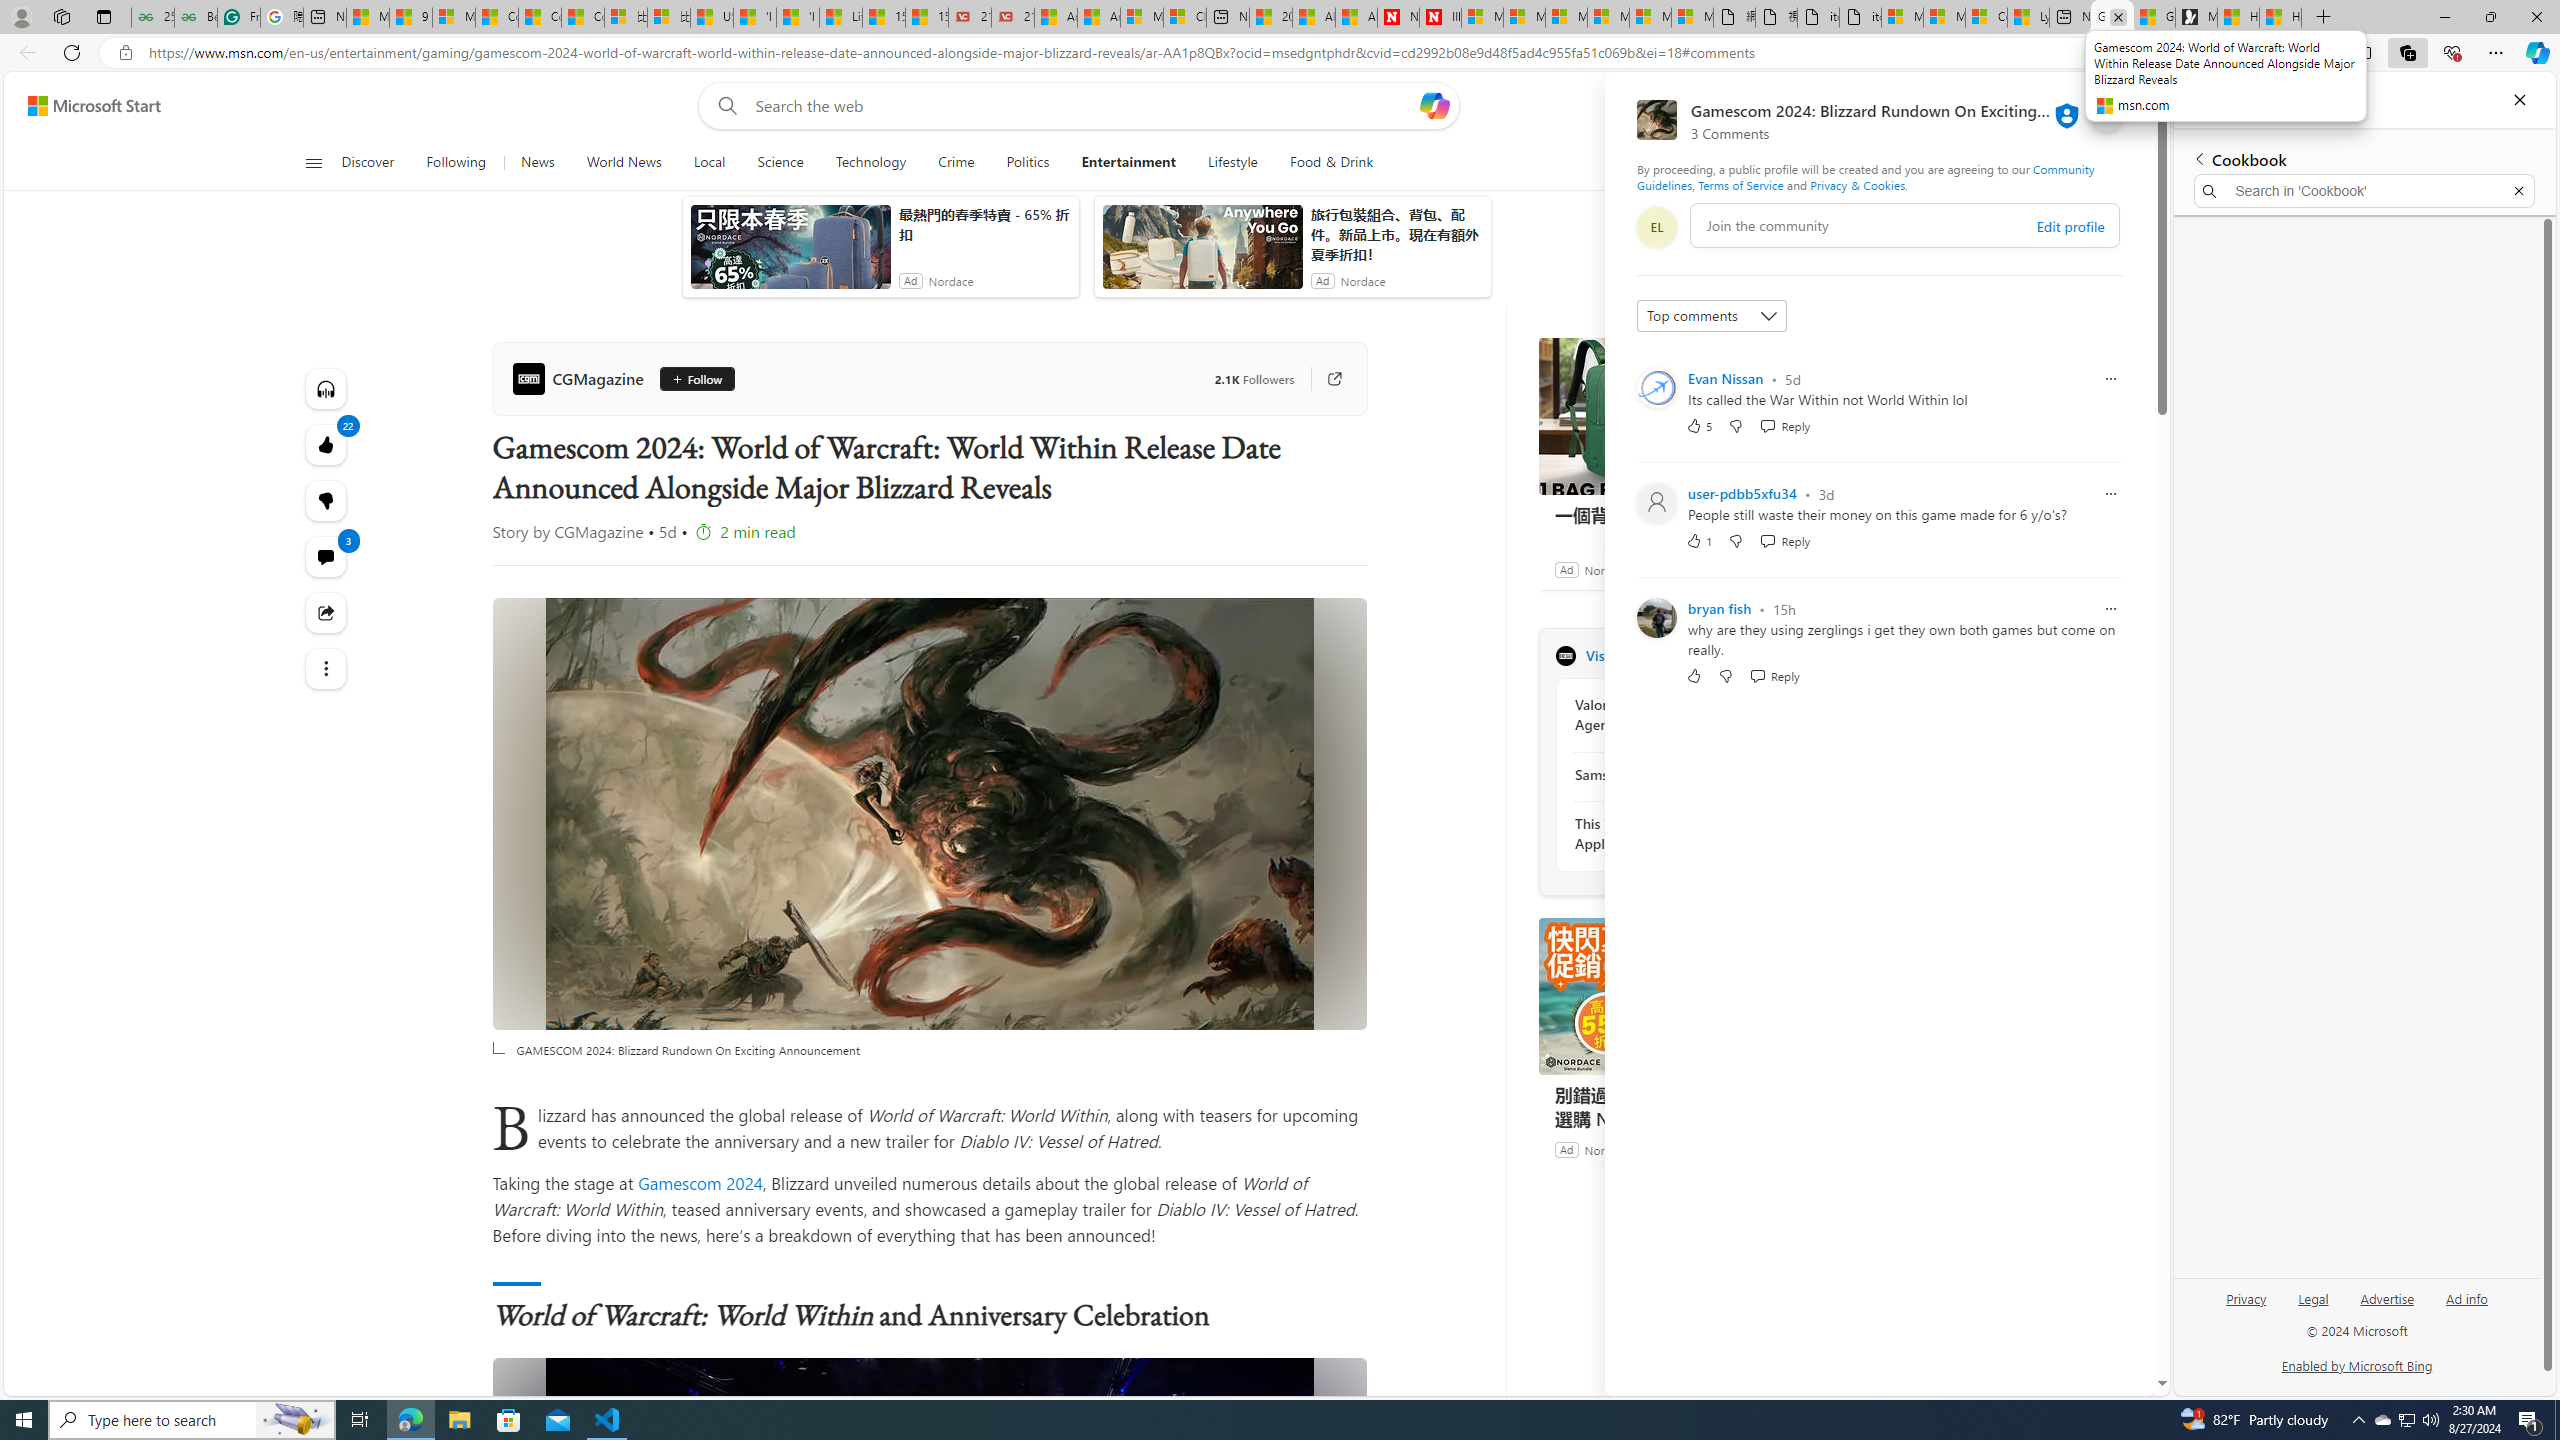  Describe the element at coordinates (929, 1573) in the screenshot. I see `GAMESCOM 2024: Blizzard Rundown On Exciting Announcement` at that location.